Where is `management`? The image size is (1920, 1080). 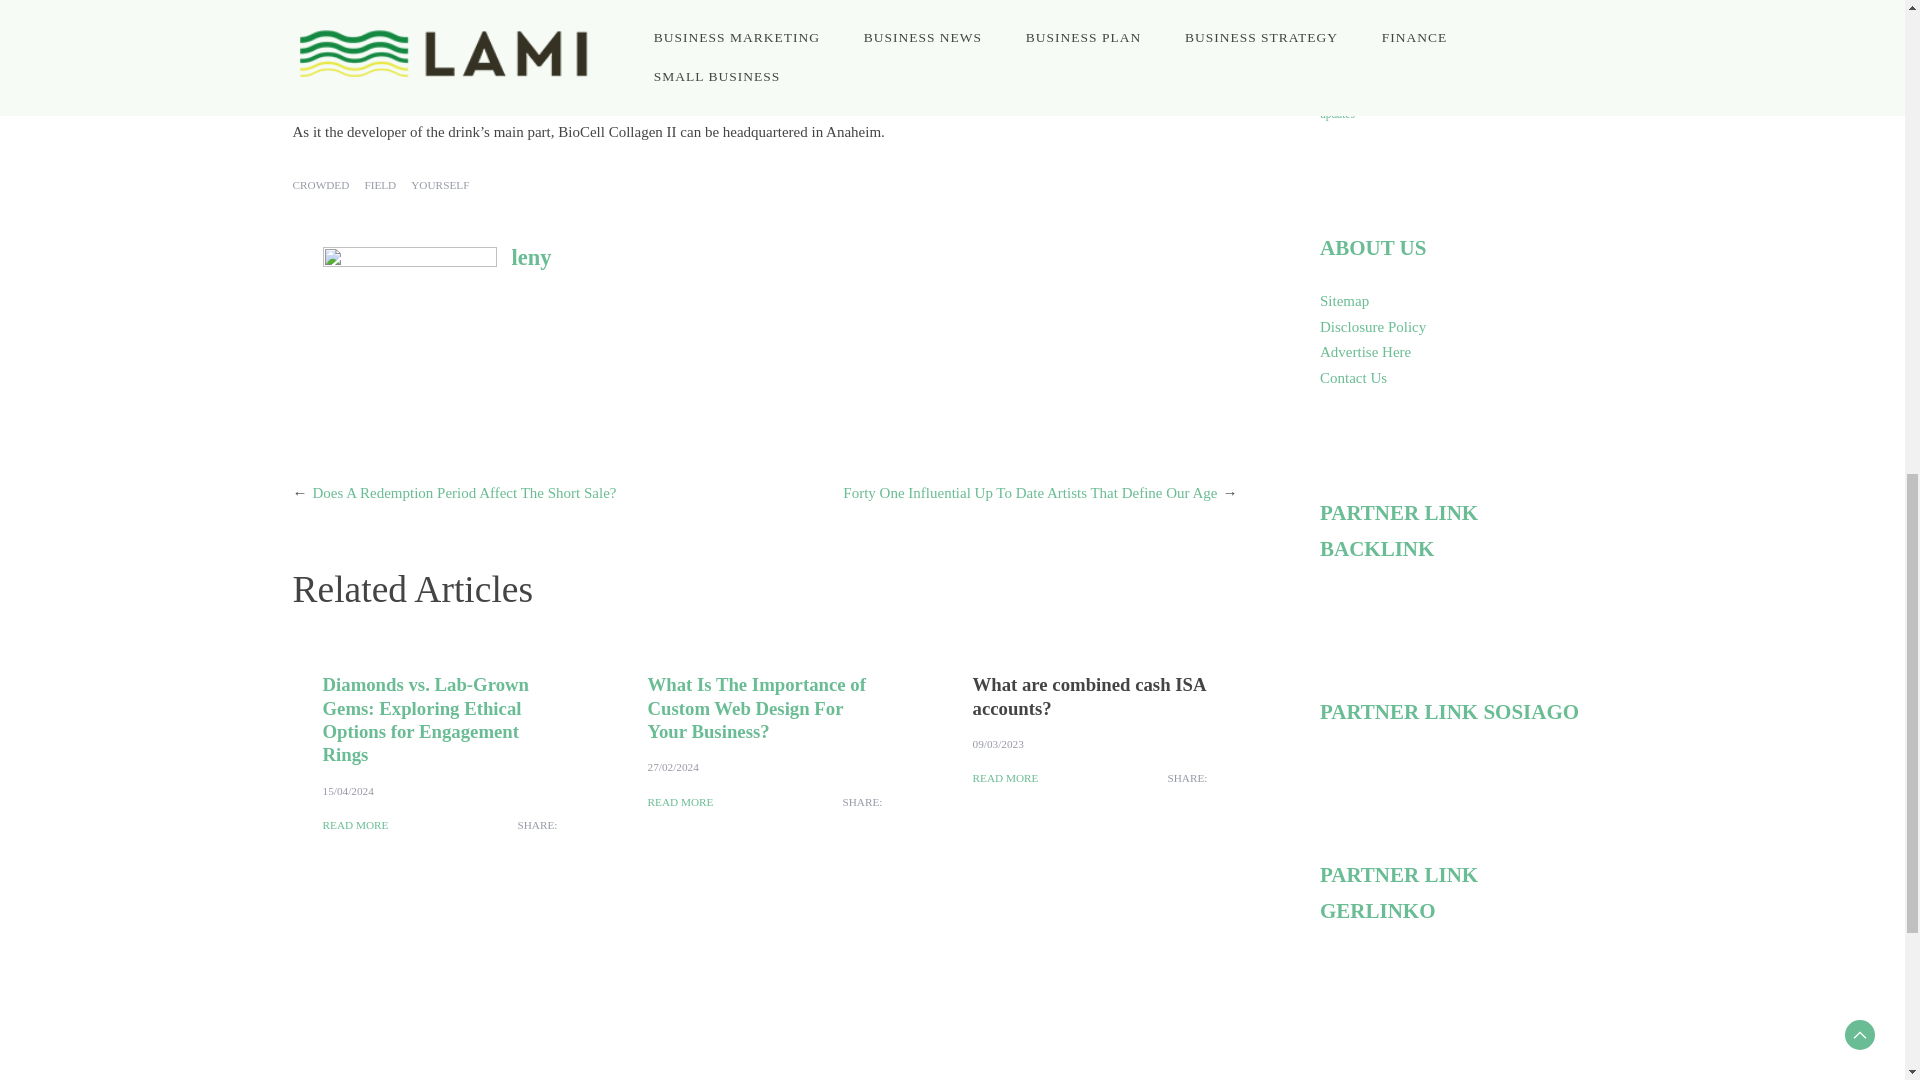 management is located at coordinates (1353, 14).